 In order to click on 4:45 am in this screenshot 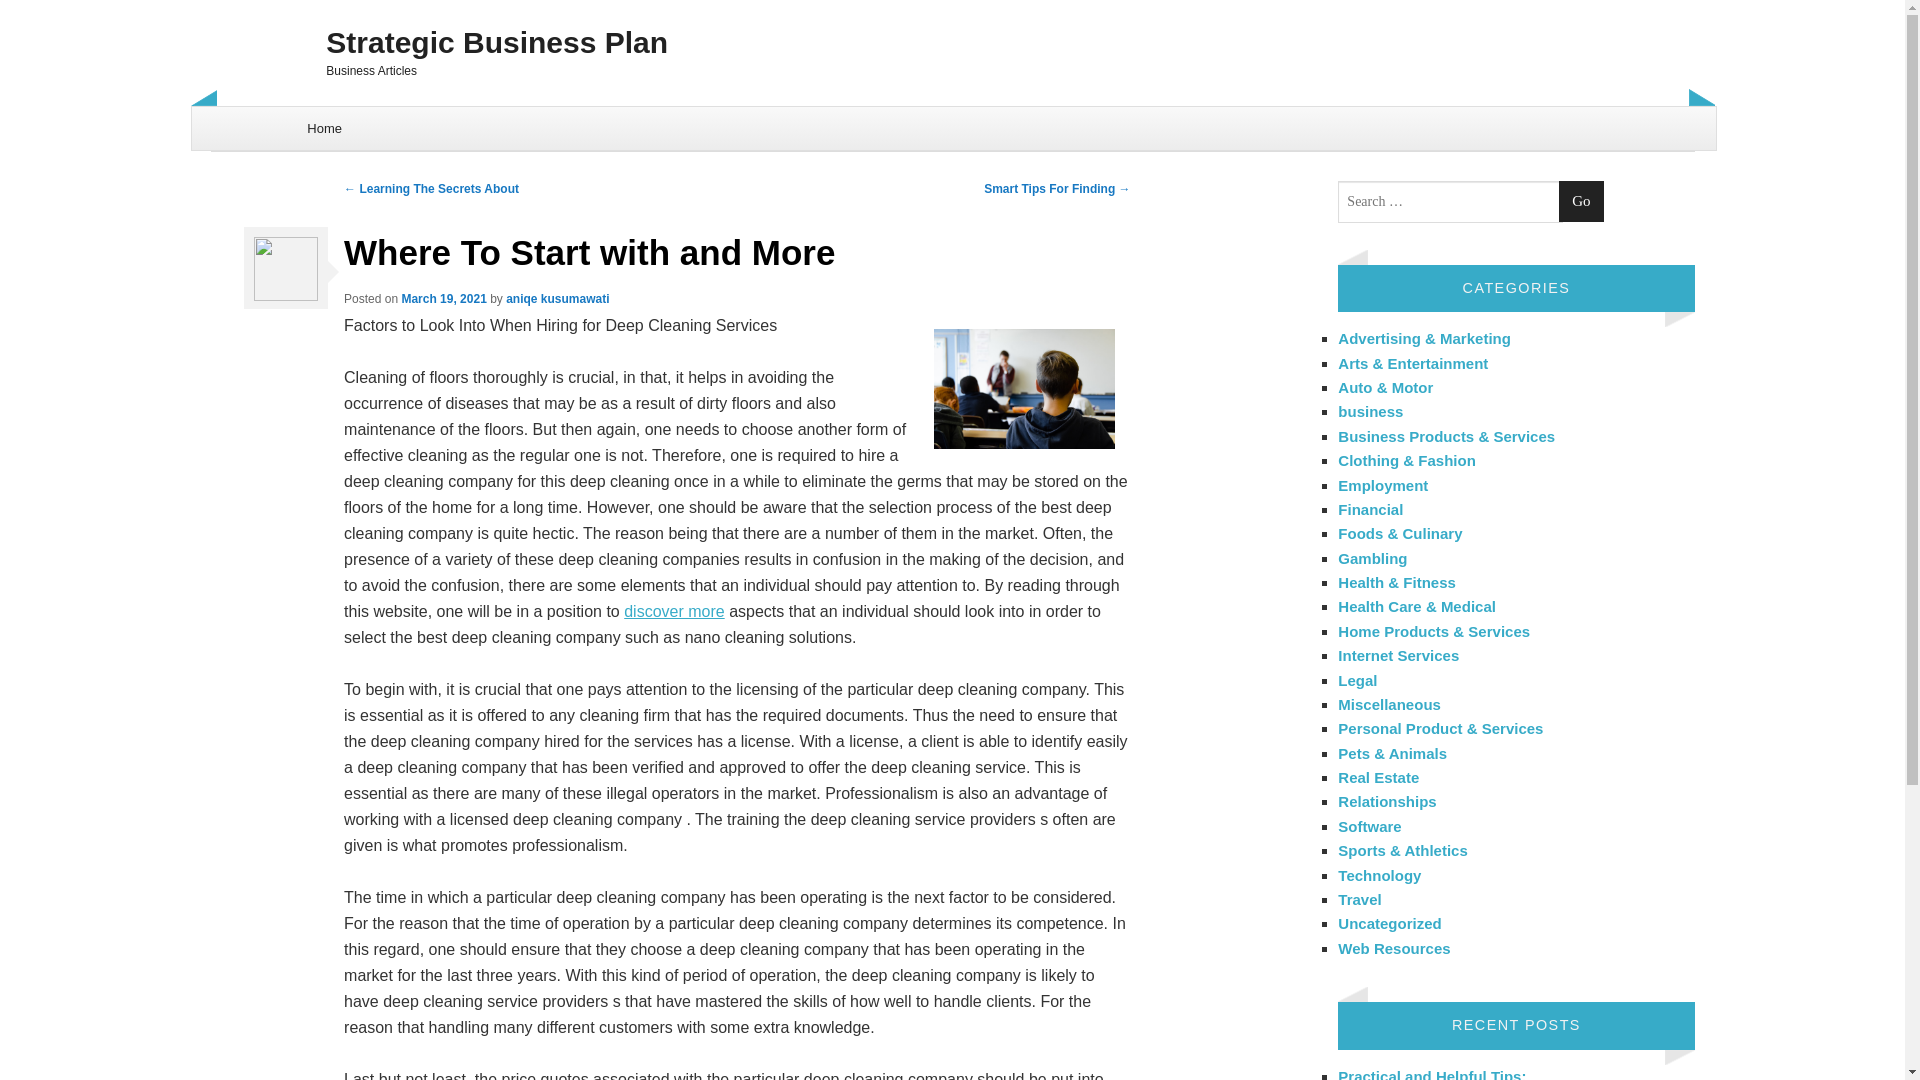, I will do `click(443, 298)`.